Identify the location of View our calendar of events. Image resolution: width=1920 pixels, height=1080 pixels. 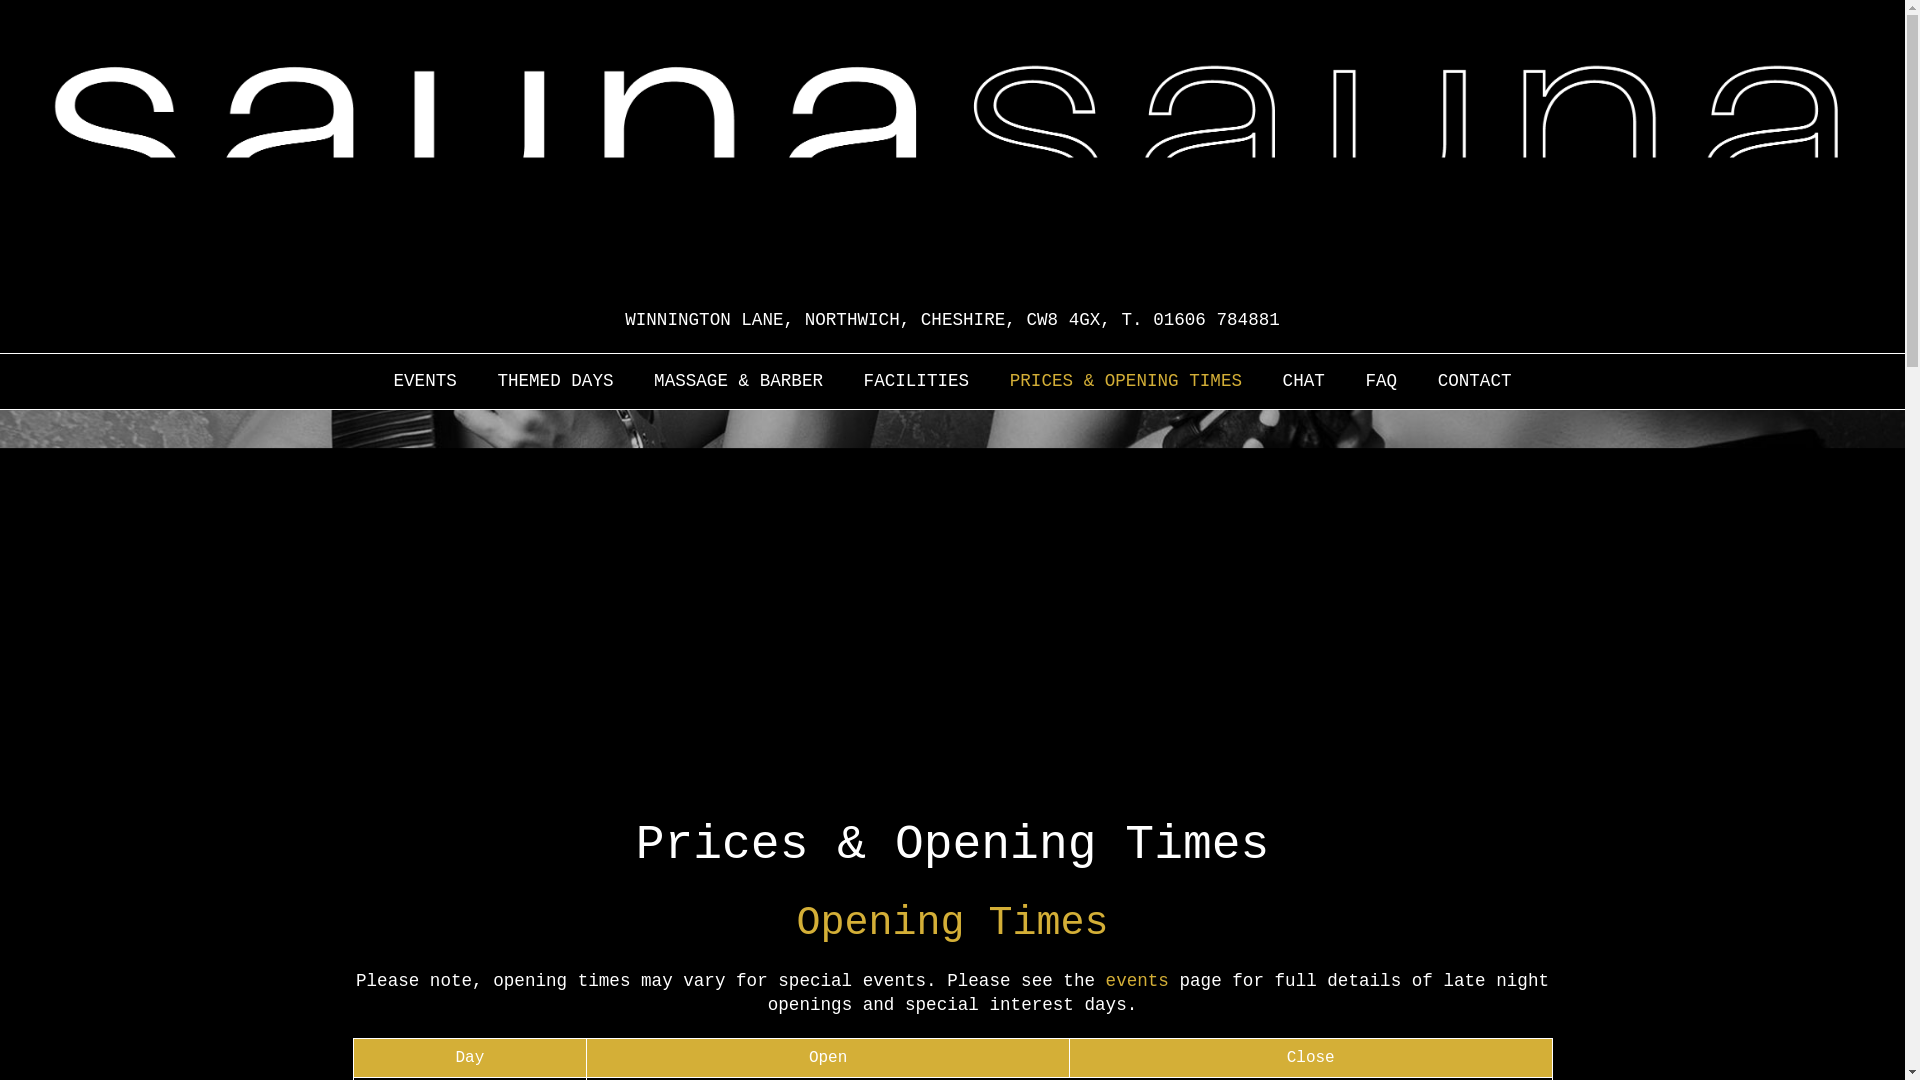
(424, 380).